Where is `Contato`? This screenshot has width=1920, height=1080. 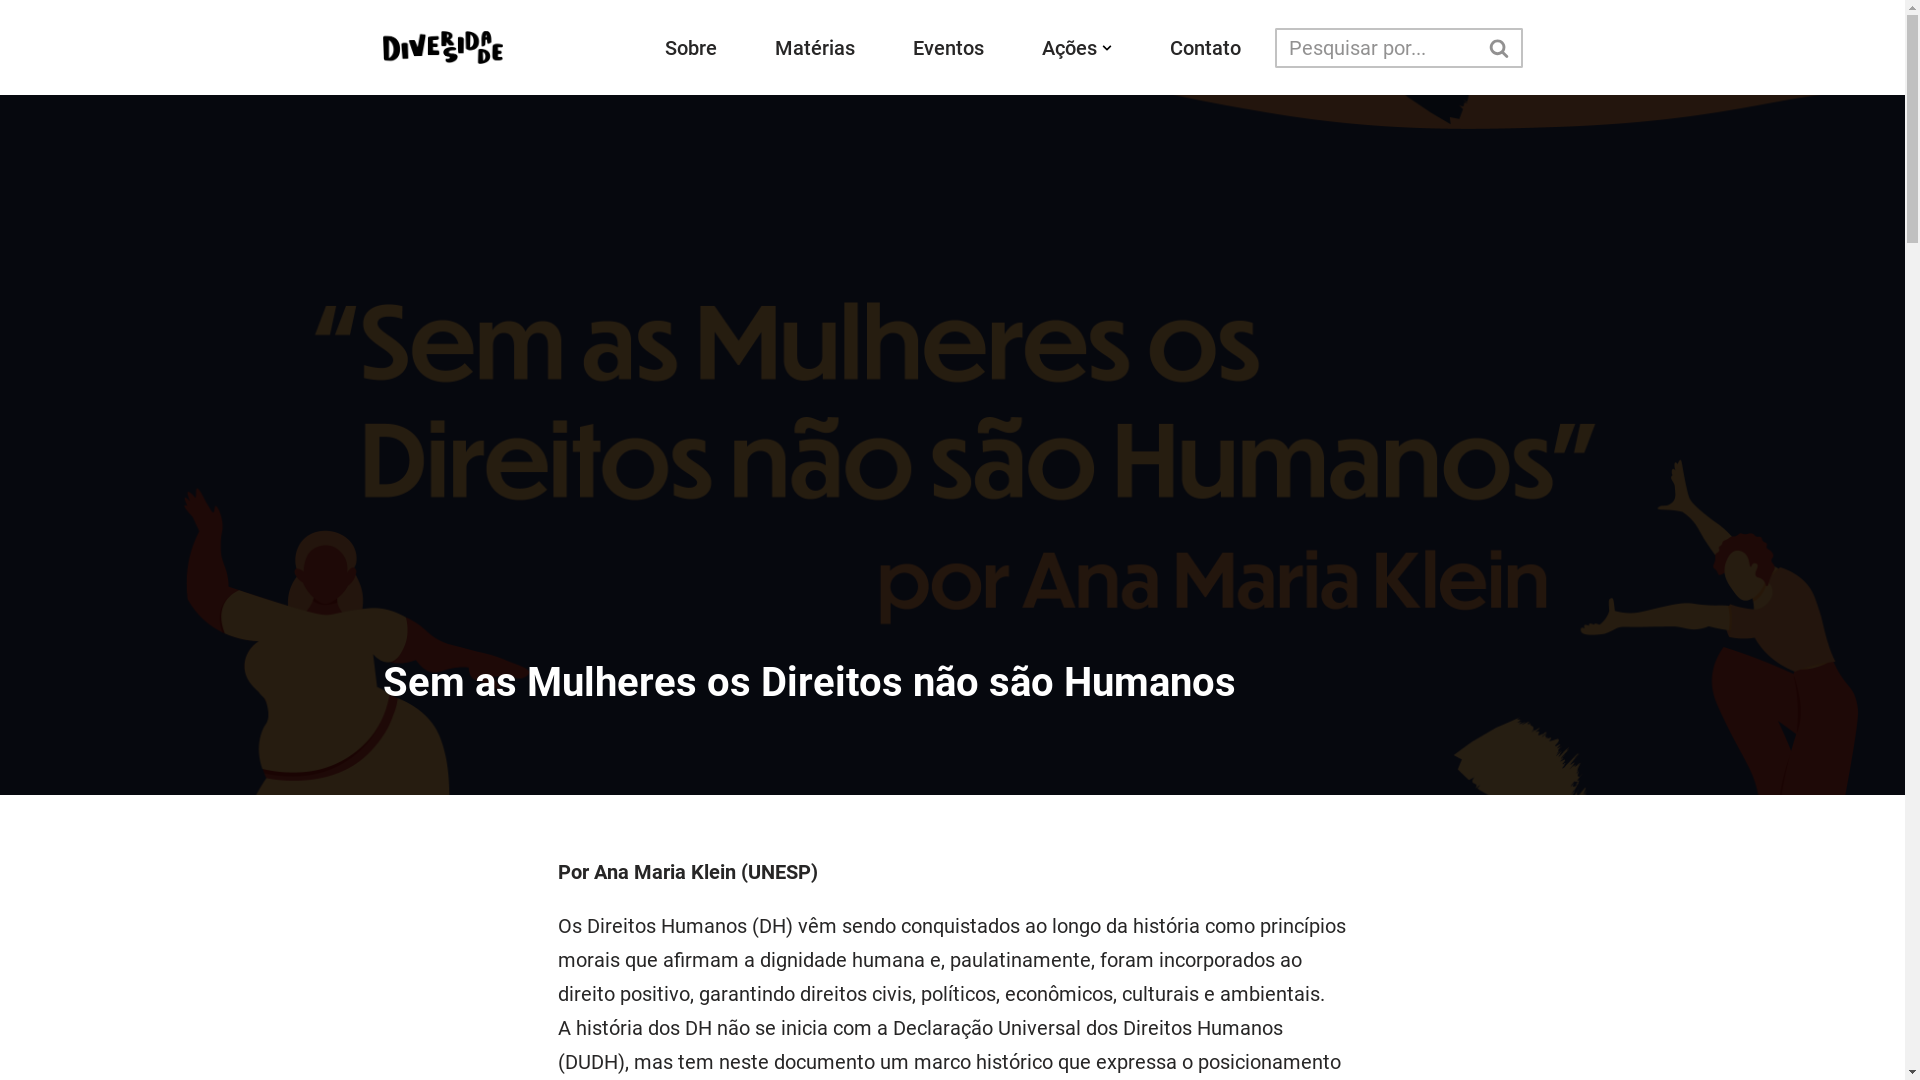
Contato is located at coordinates (1206, 48).